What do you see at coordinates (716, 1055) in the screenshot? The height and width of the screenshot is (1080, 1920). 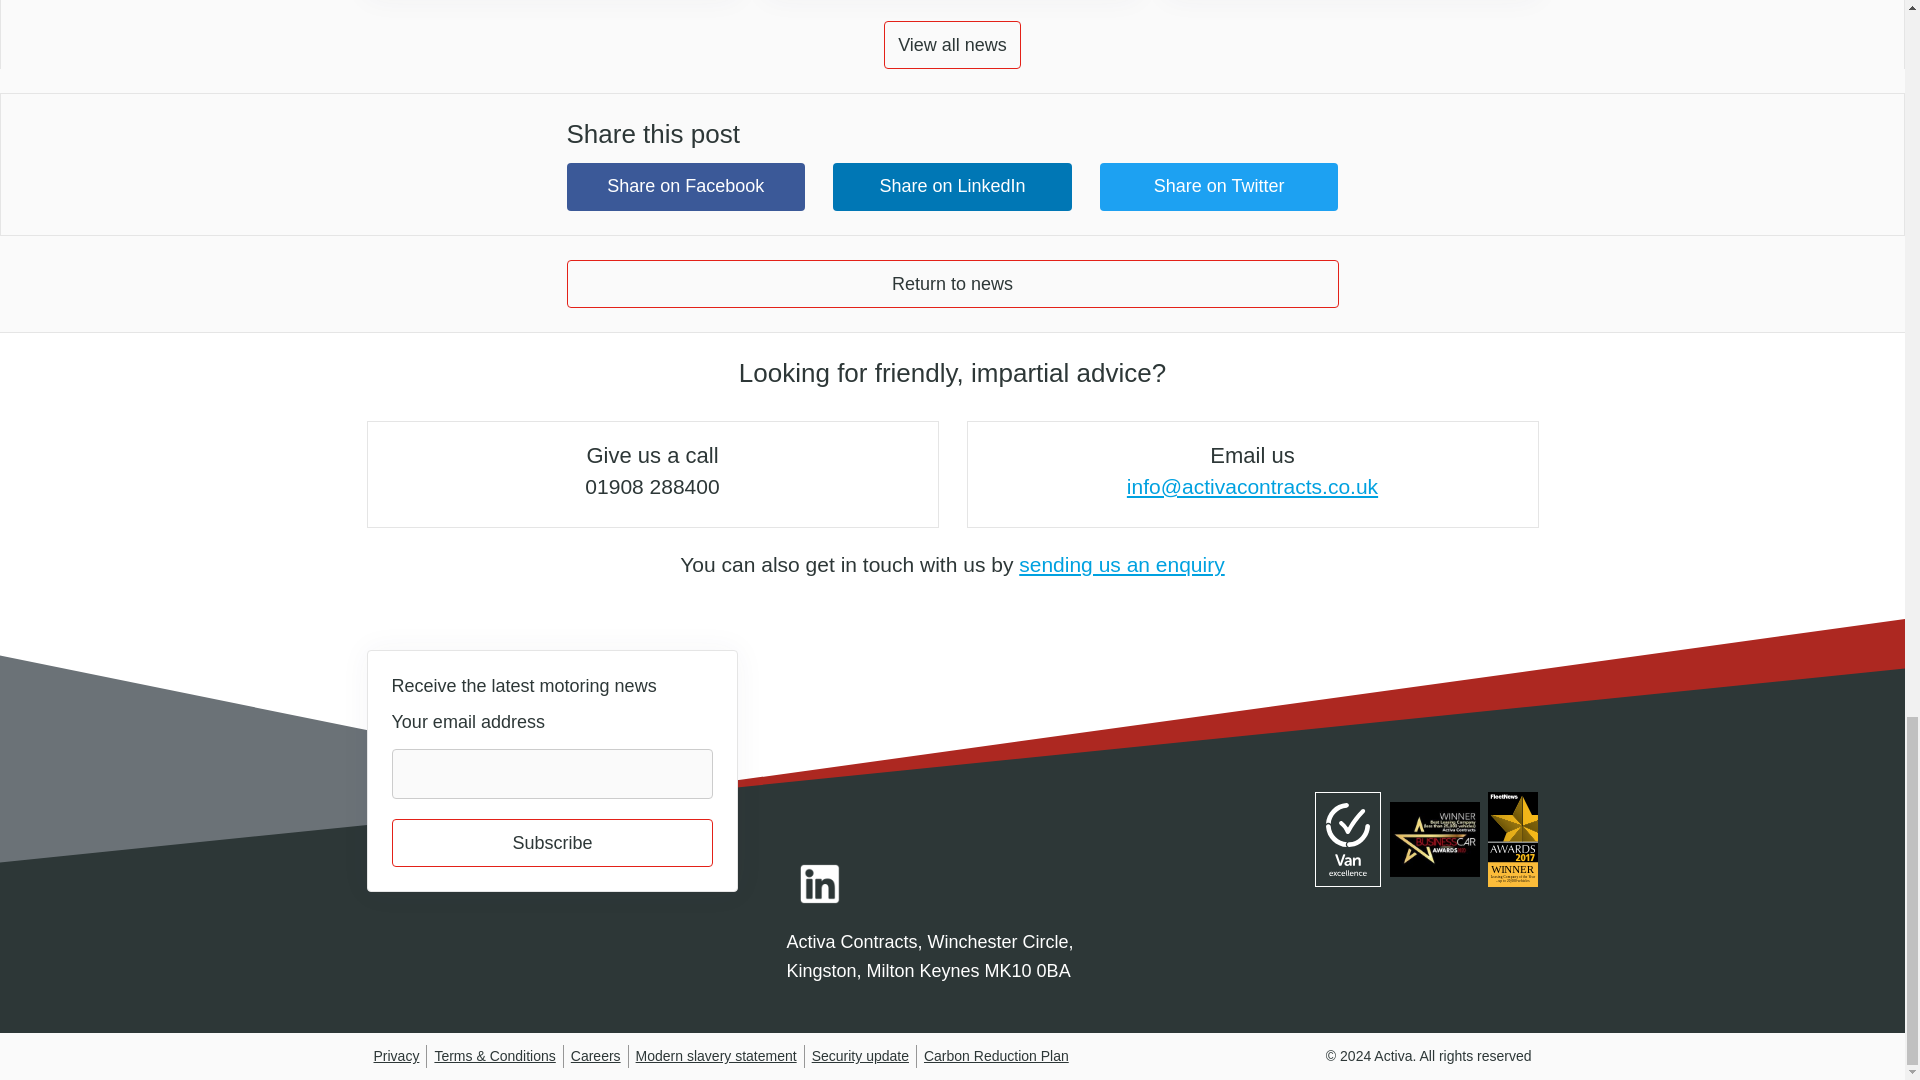 I see `Modern slavery statement` at bounding box center [716, 1055].